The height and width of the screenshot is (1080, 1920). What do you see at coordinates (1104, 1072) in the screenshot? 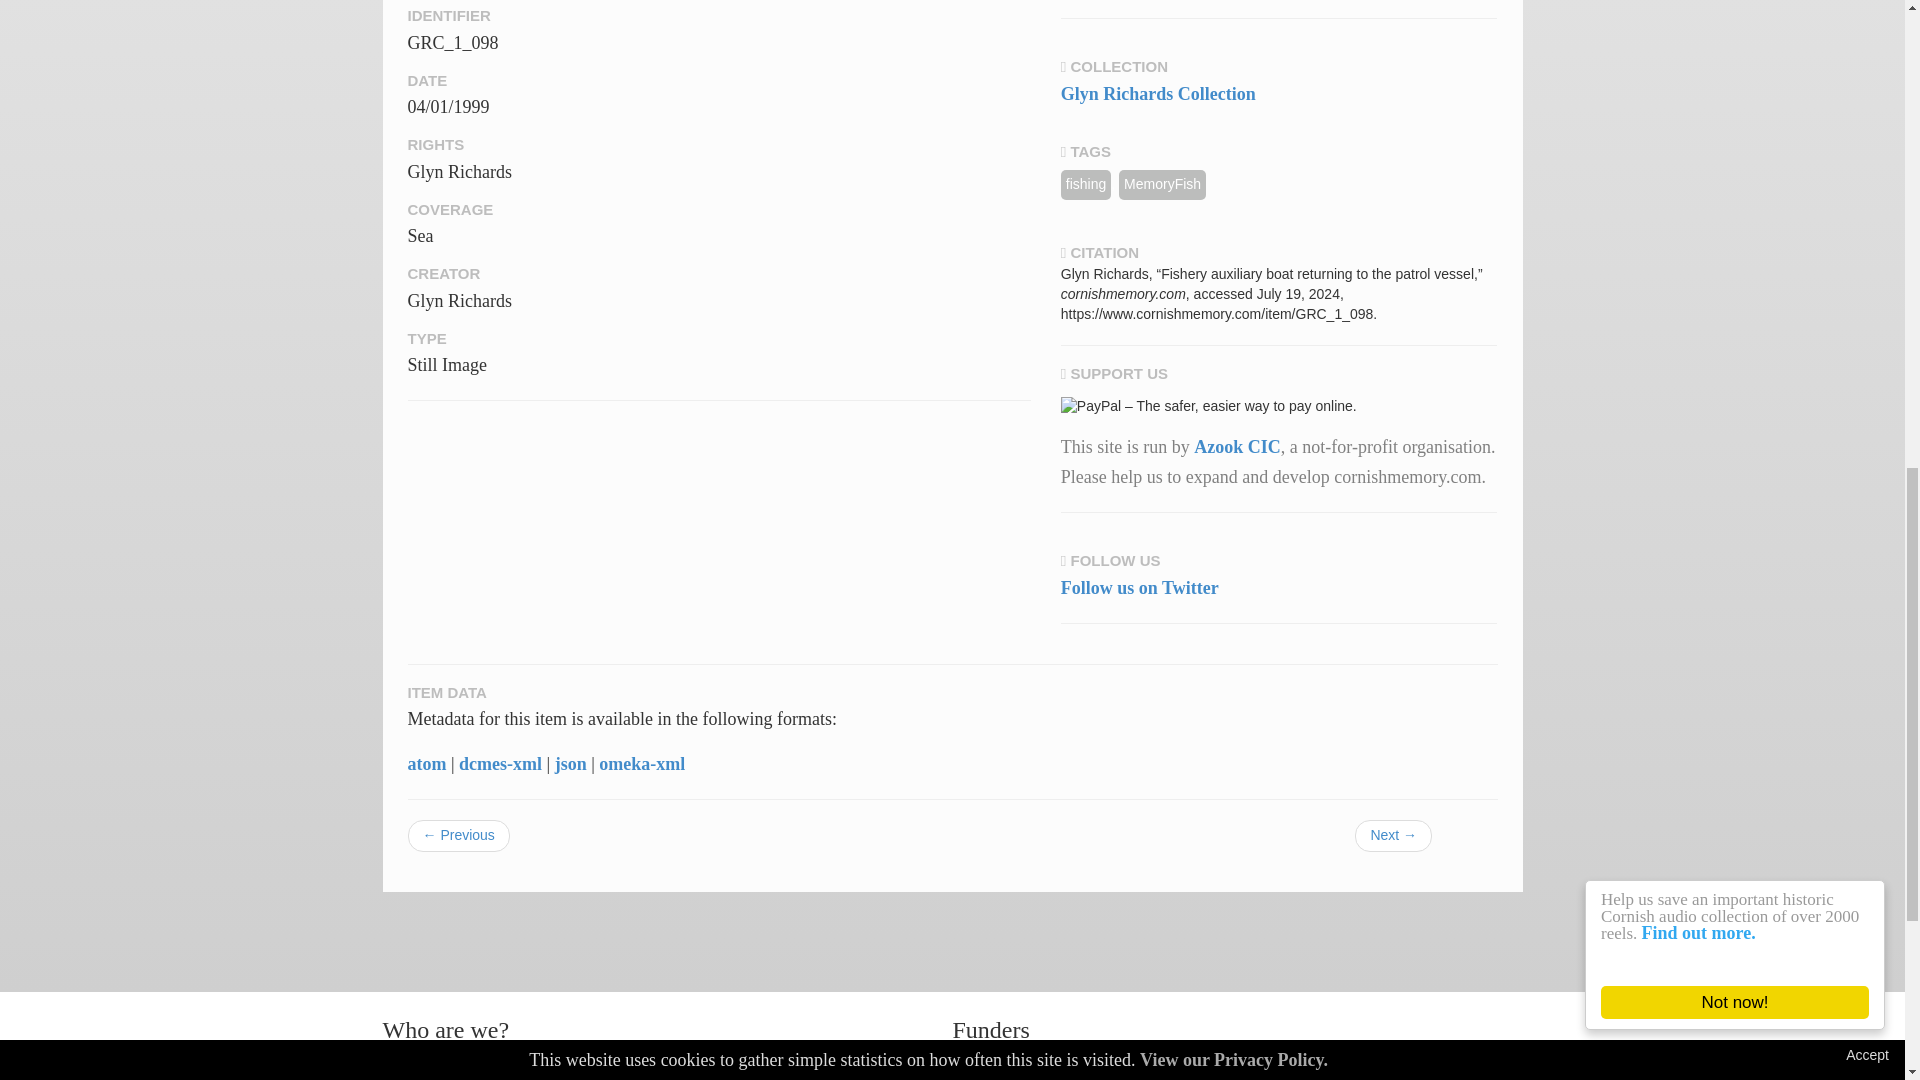
I see `Heritage Lottery Fund` at bounding box center [1104, 1072].